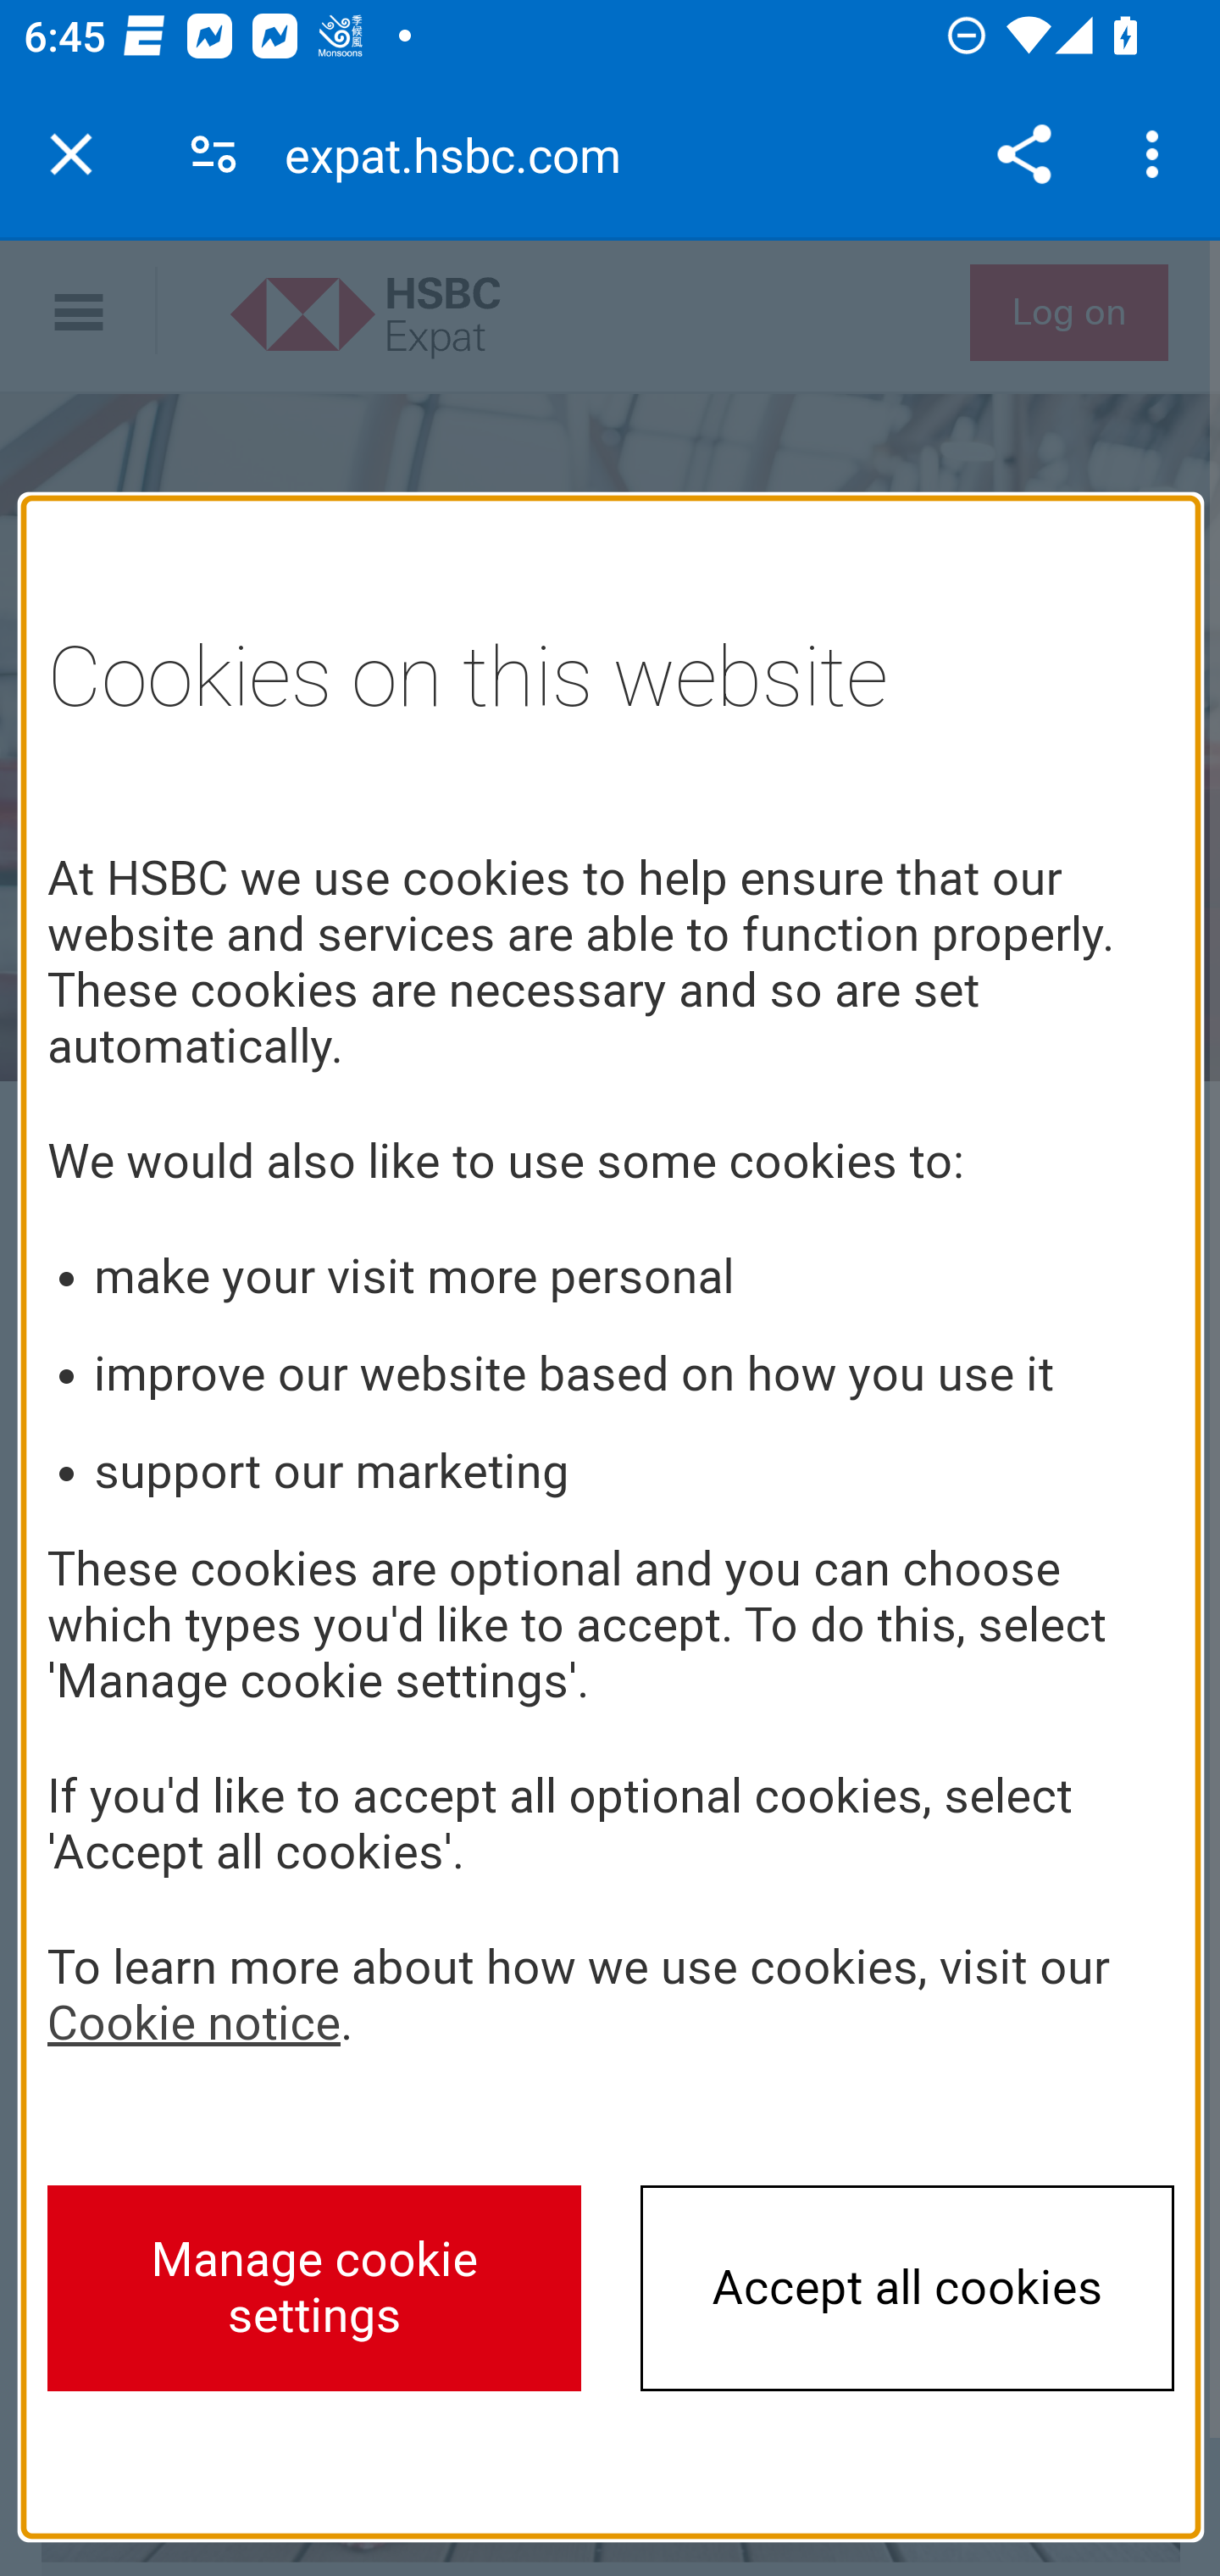  Describe the element at coordinates (1157, 154) in the screenshot. I see `Customize and control Google Chrome` at that location.